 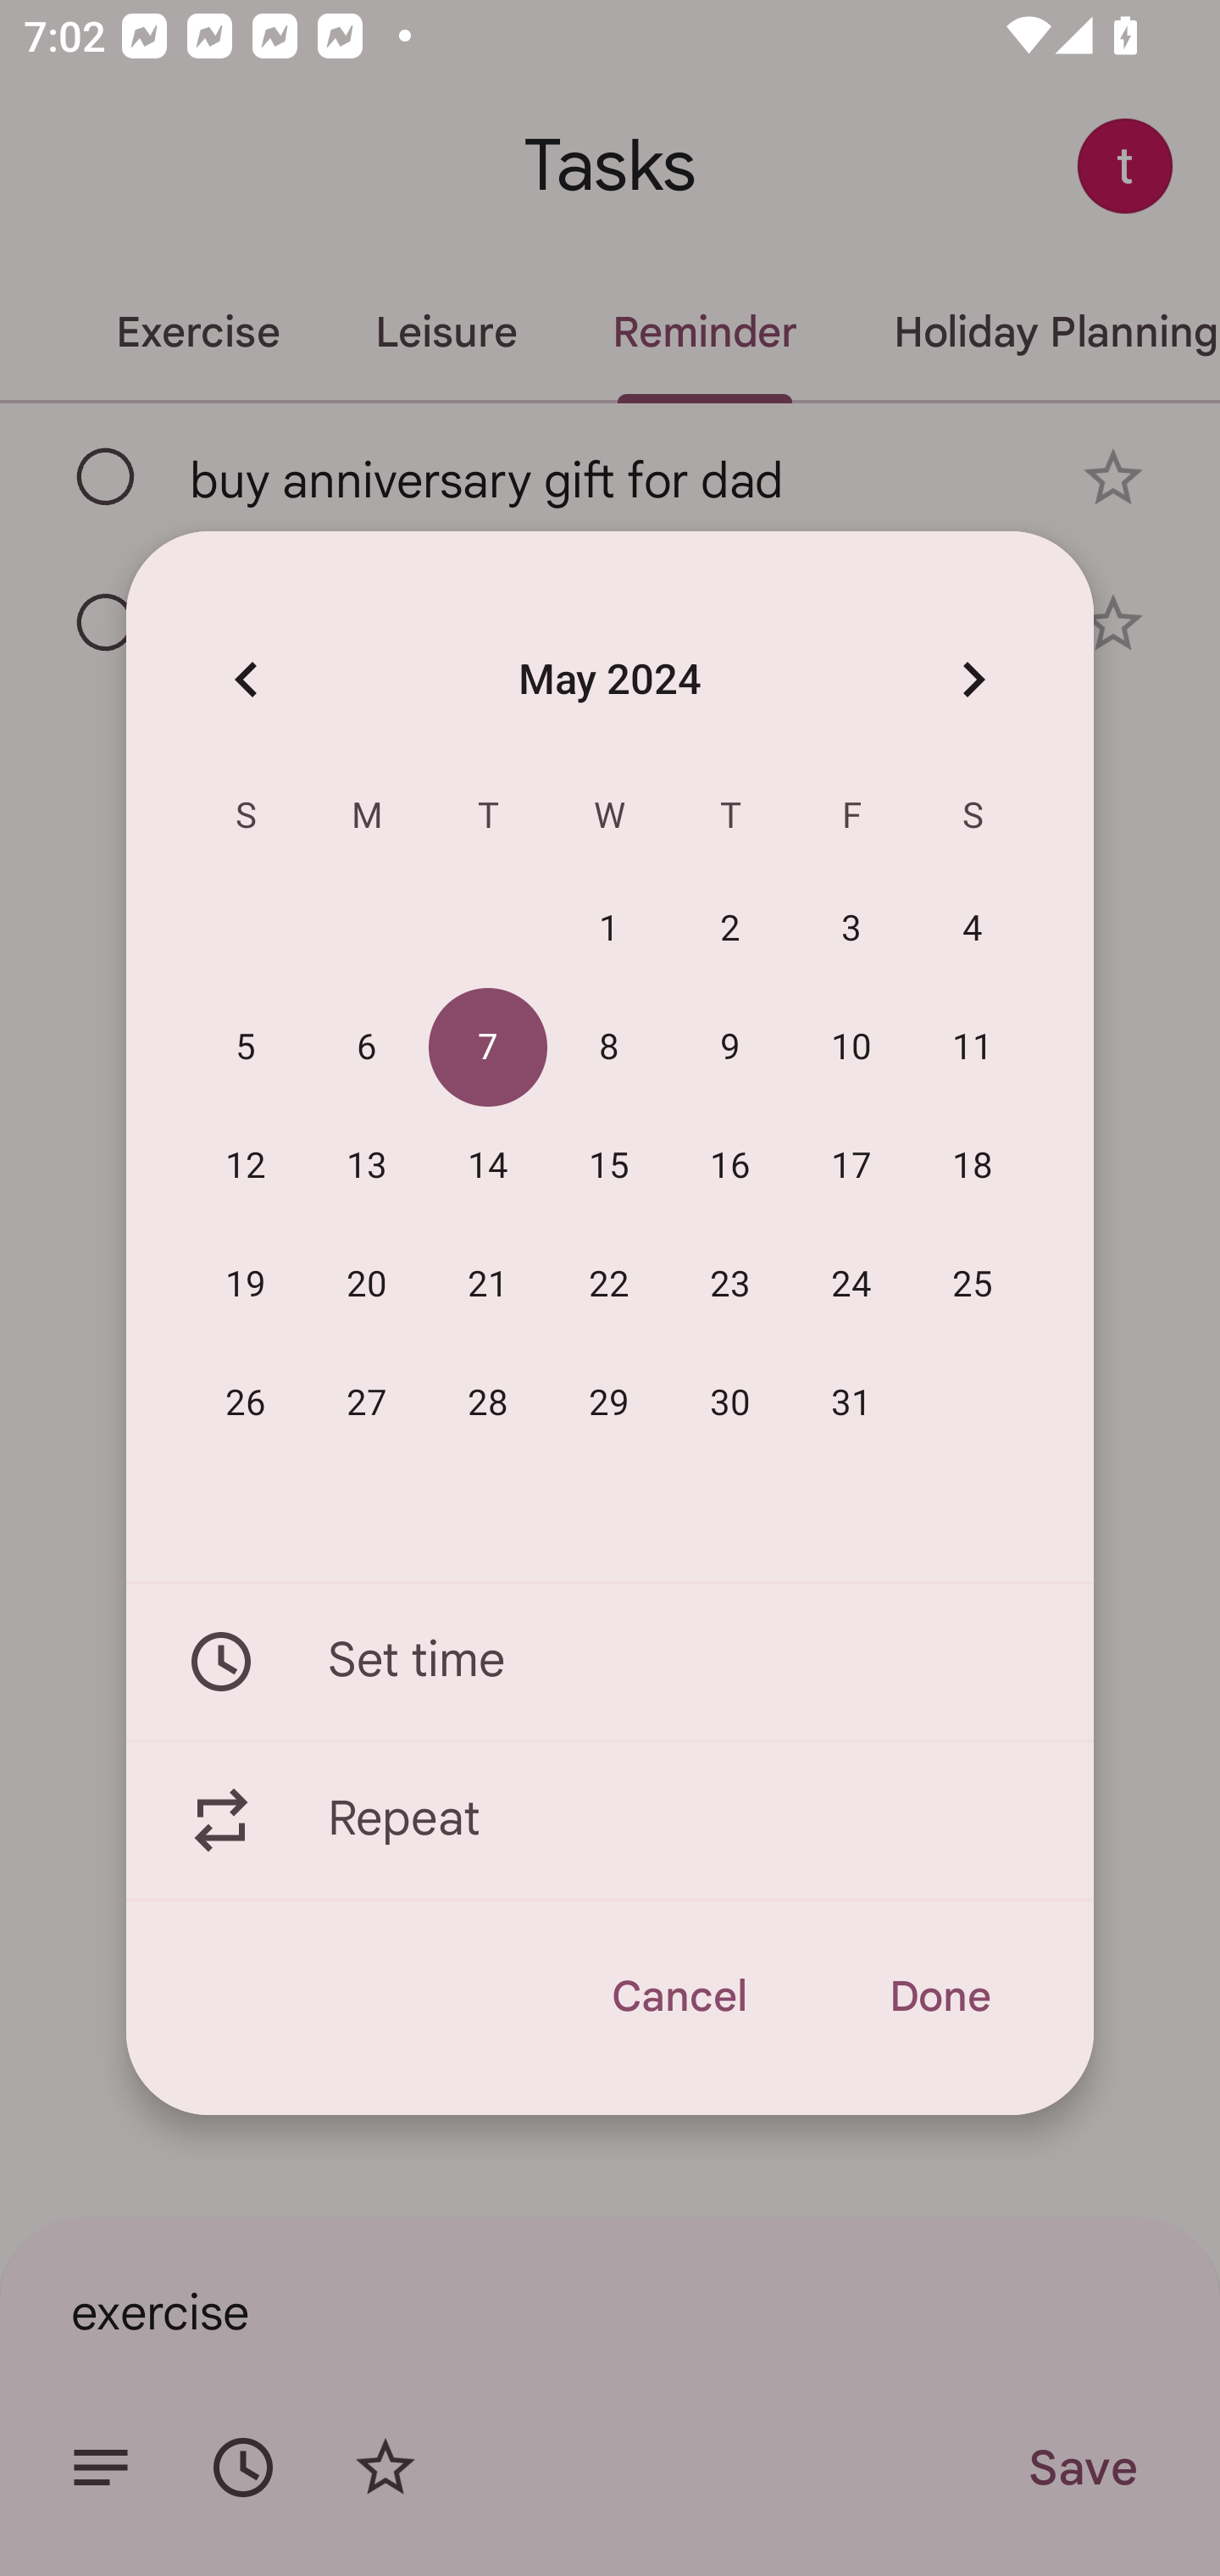 I want to click on 18 18 May 2024, so click(x=973, y=1167).